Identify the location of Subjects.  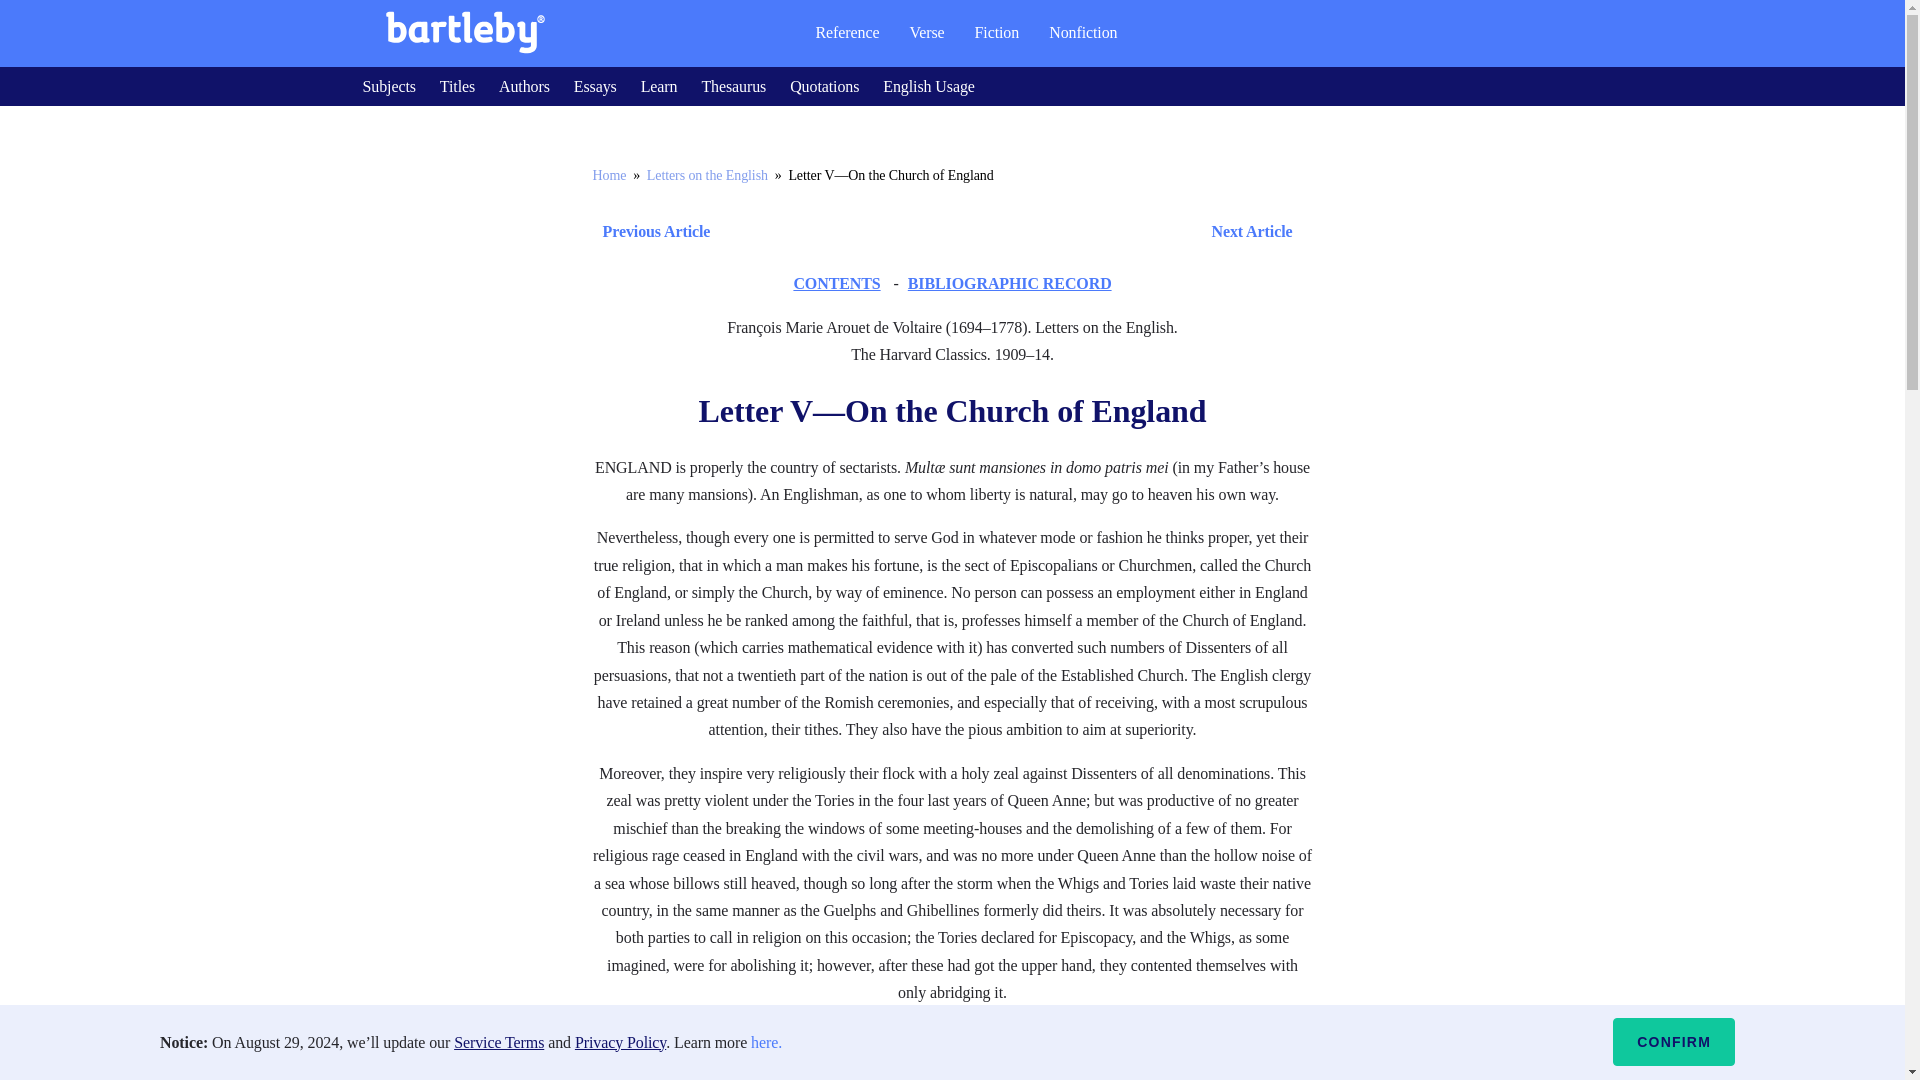
(388, 86).